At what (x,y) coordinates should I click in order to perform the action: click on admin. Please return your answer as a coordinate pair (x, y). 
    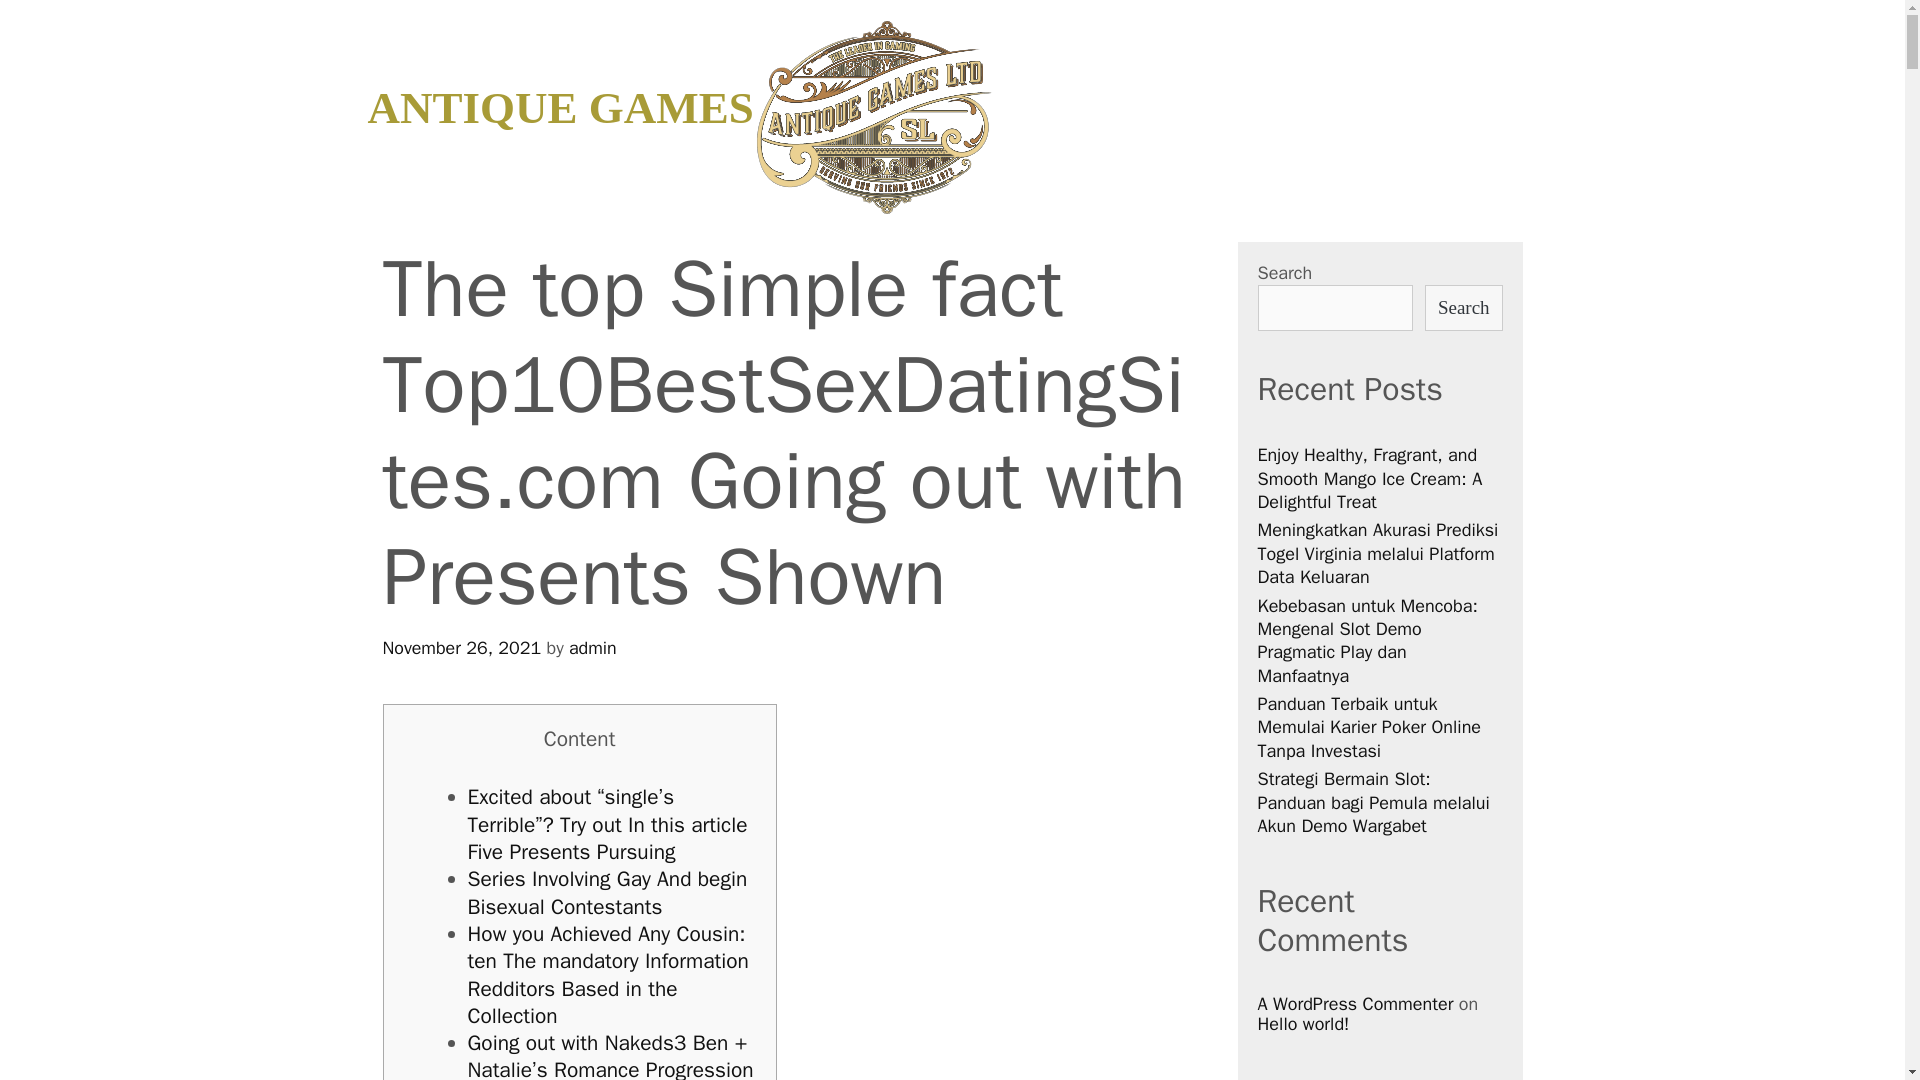
    Looking at the image, I should click on (592, 648).